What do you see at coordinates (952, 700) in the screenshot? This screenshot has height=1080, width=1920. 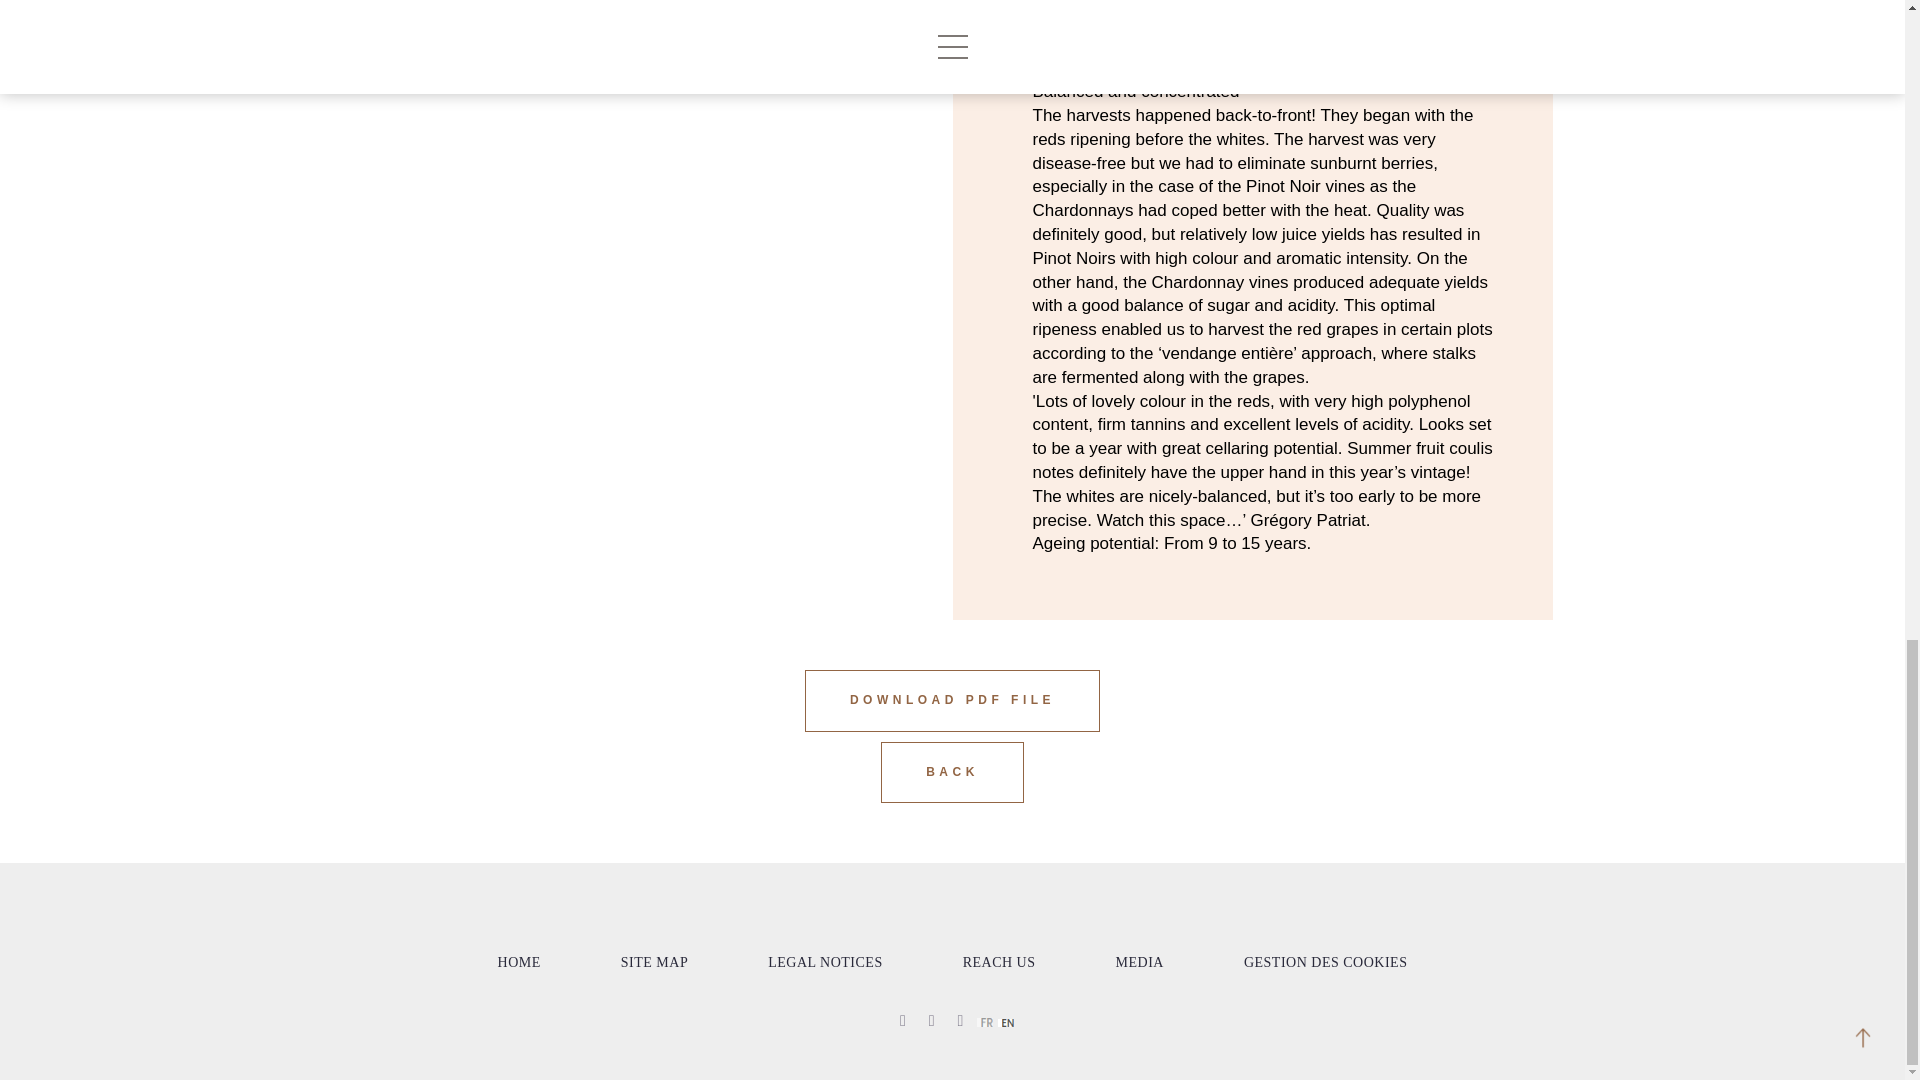 I see `DOWNLOAD PDF FILE` at bounding box center [952, 700].